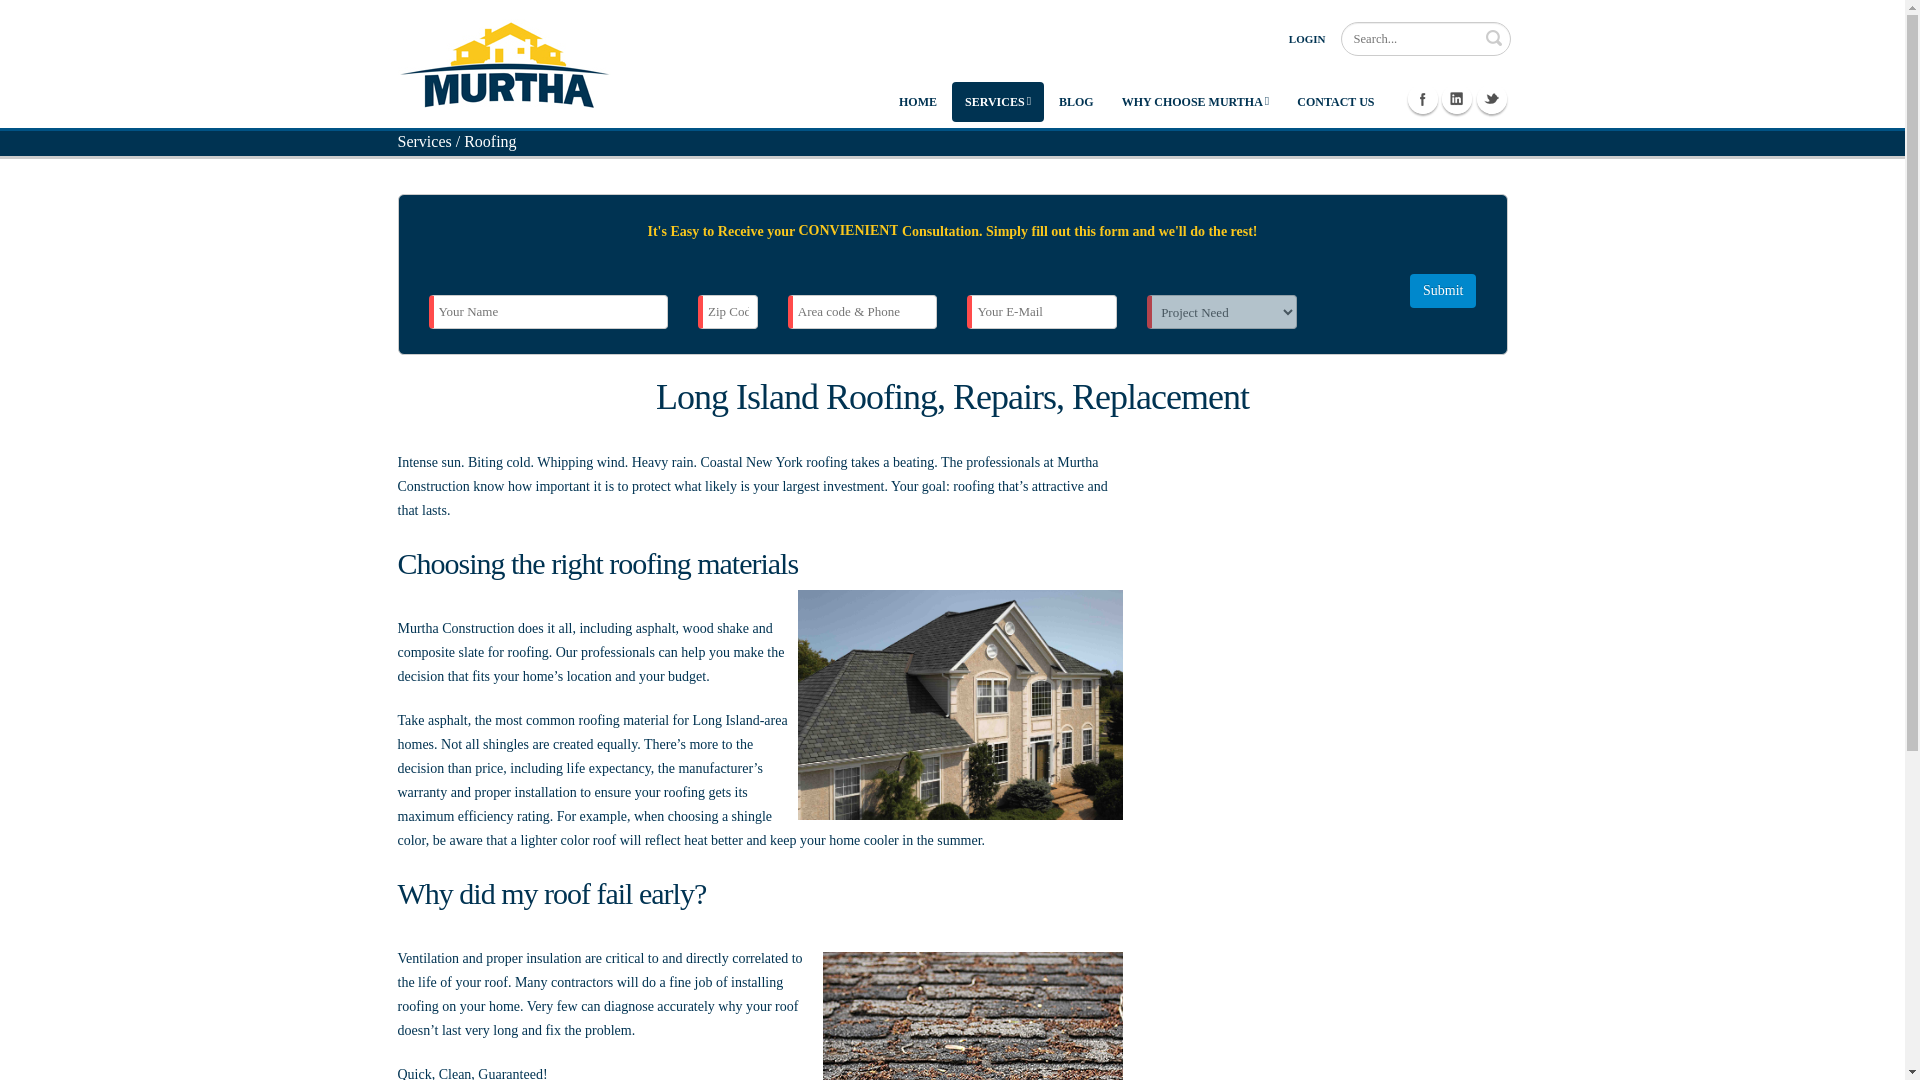 This screenshot has width=1920, height=1080. Describe the element at coordinates (1307, 38) in the screenshot. I see `Login` at that location.